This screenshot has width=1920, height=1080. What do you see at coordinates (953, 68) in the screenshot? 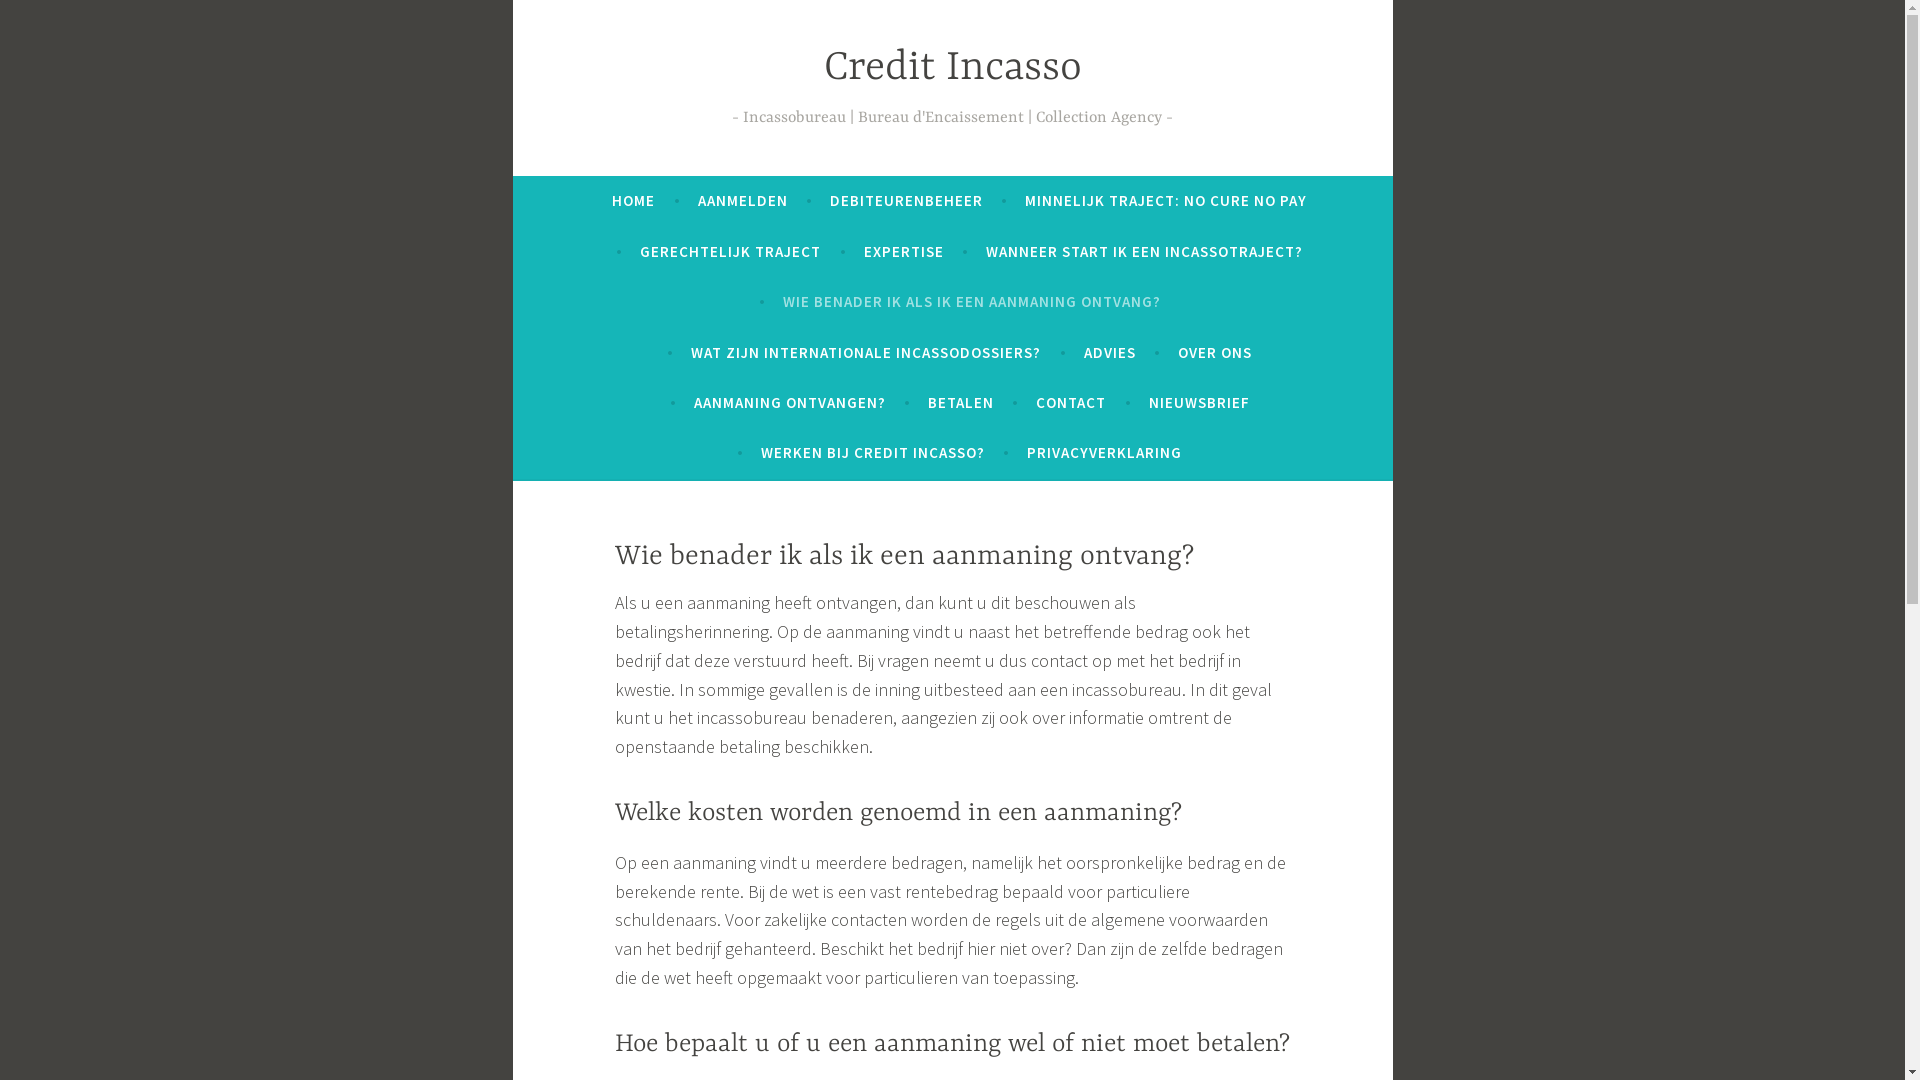
I see `Credit Incasso` at bounding box center [953, 68].